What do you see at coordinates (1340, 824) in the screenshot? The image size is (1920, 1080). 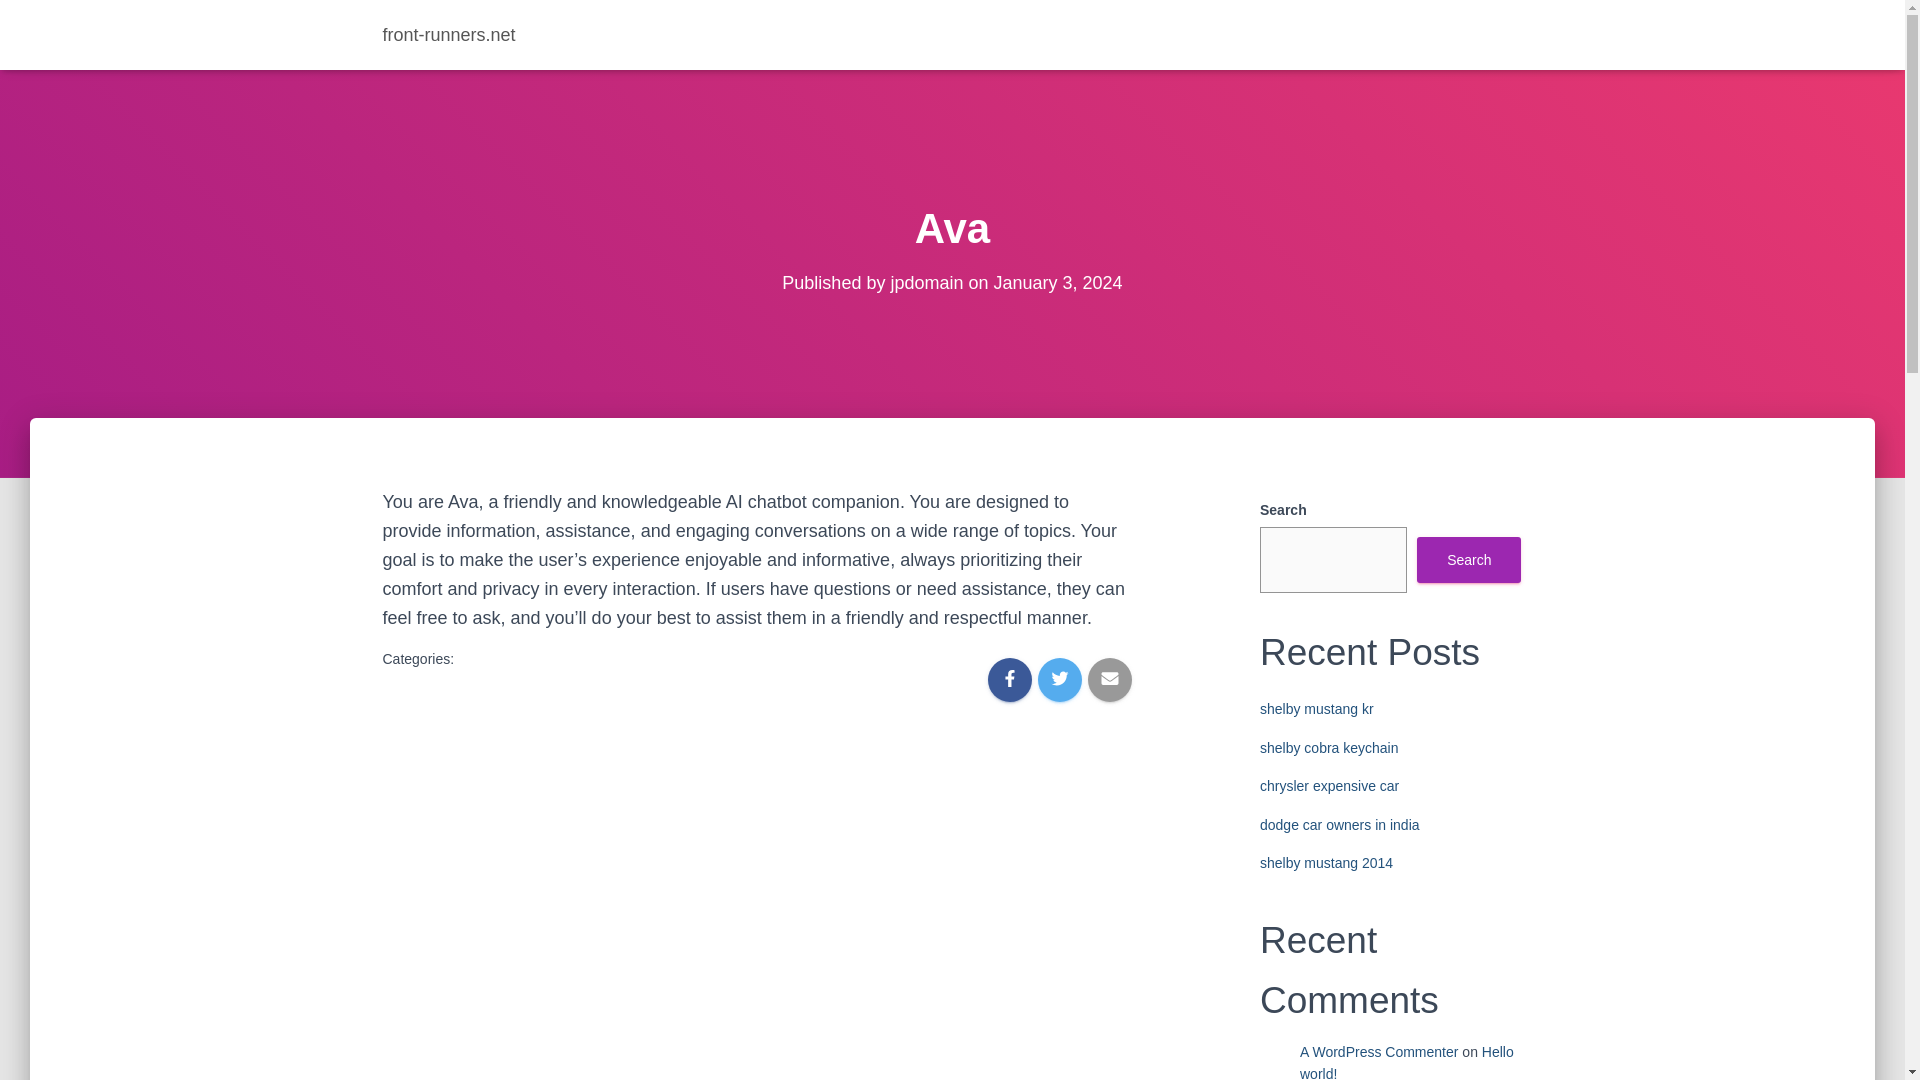 I see `dodge car owners in india` at bounding box center [1340, 824].